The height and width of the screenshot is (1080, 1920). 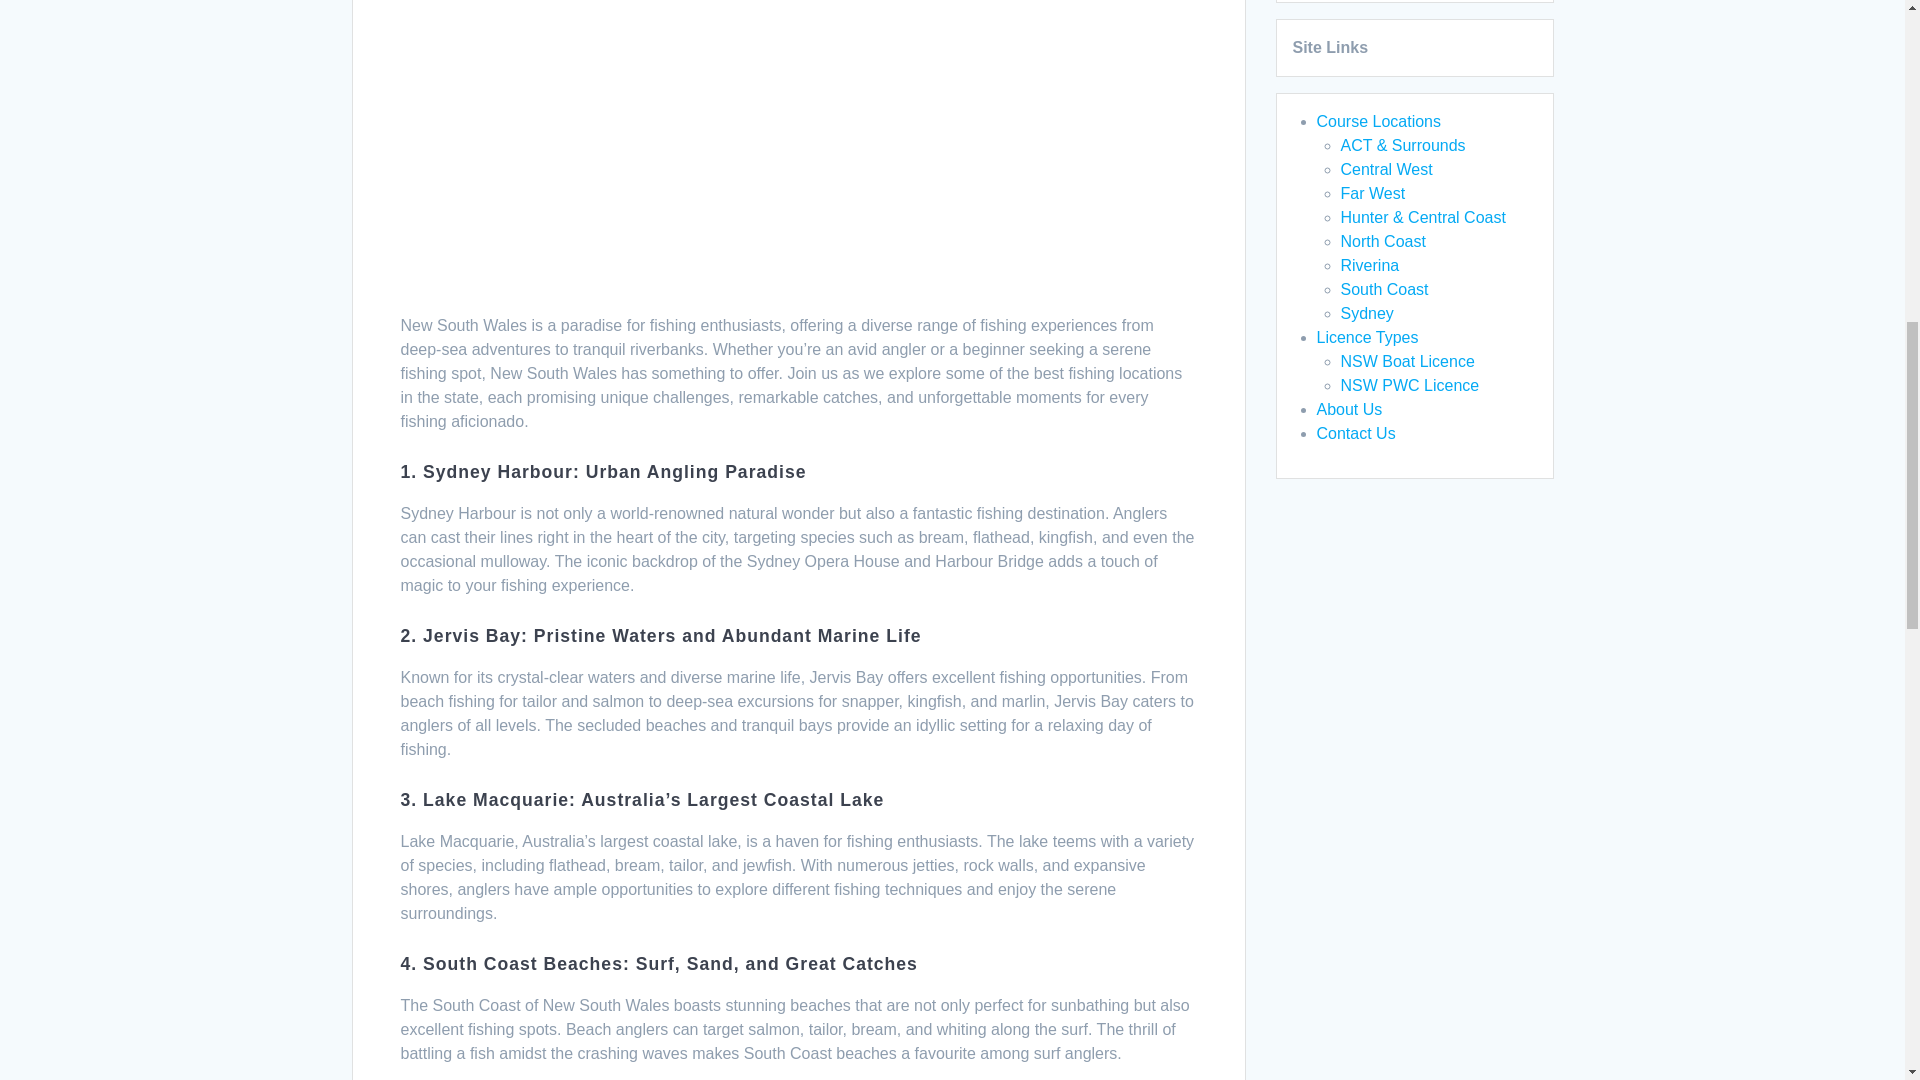 What do you see at coordinates (1370, 266) in the screenshot?
I see `Riverina` at bounding box center [1370, 266].